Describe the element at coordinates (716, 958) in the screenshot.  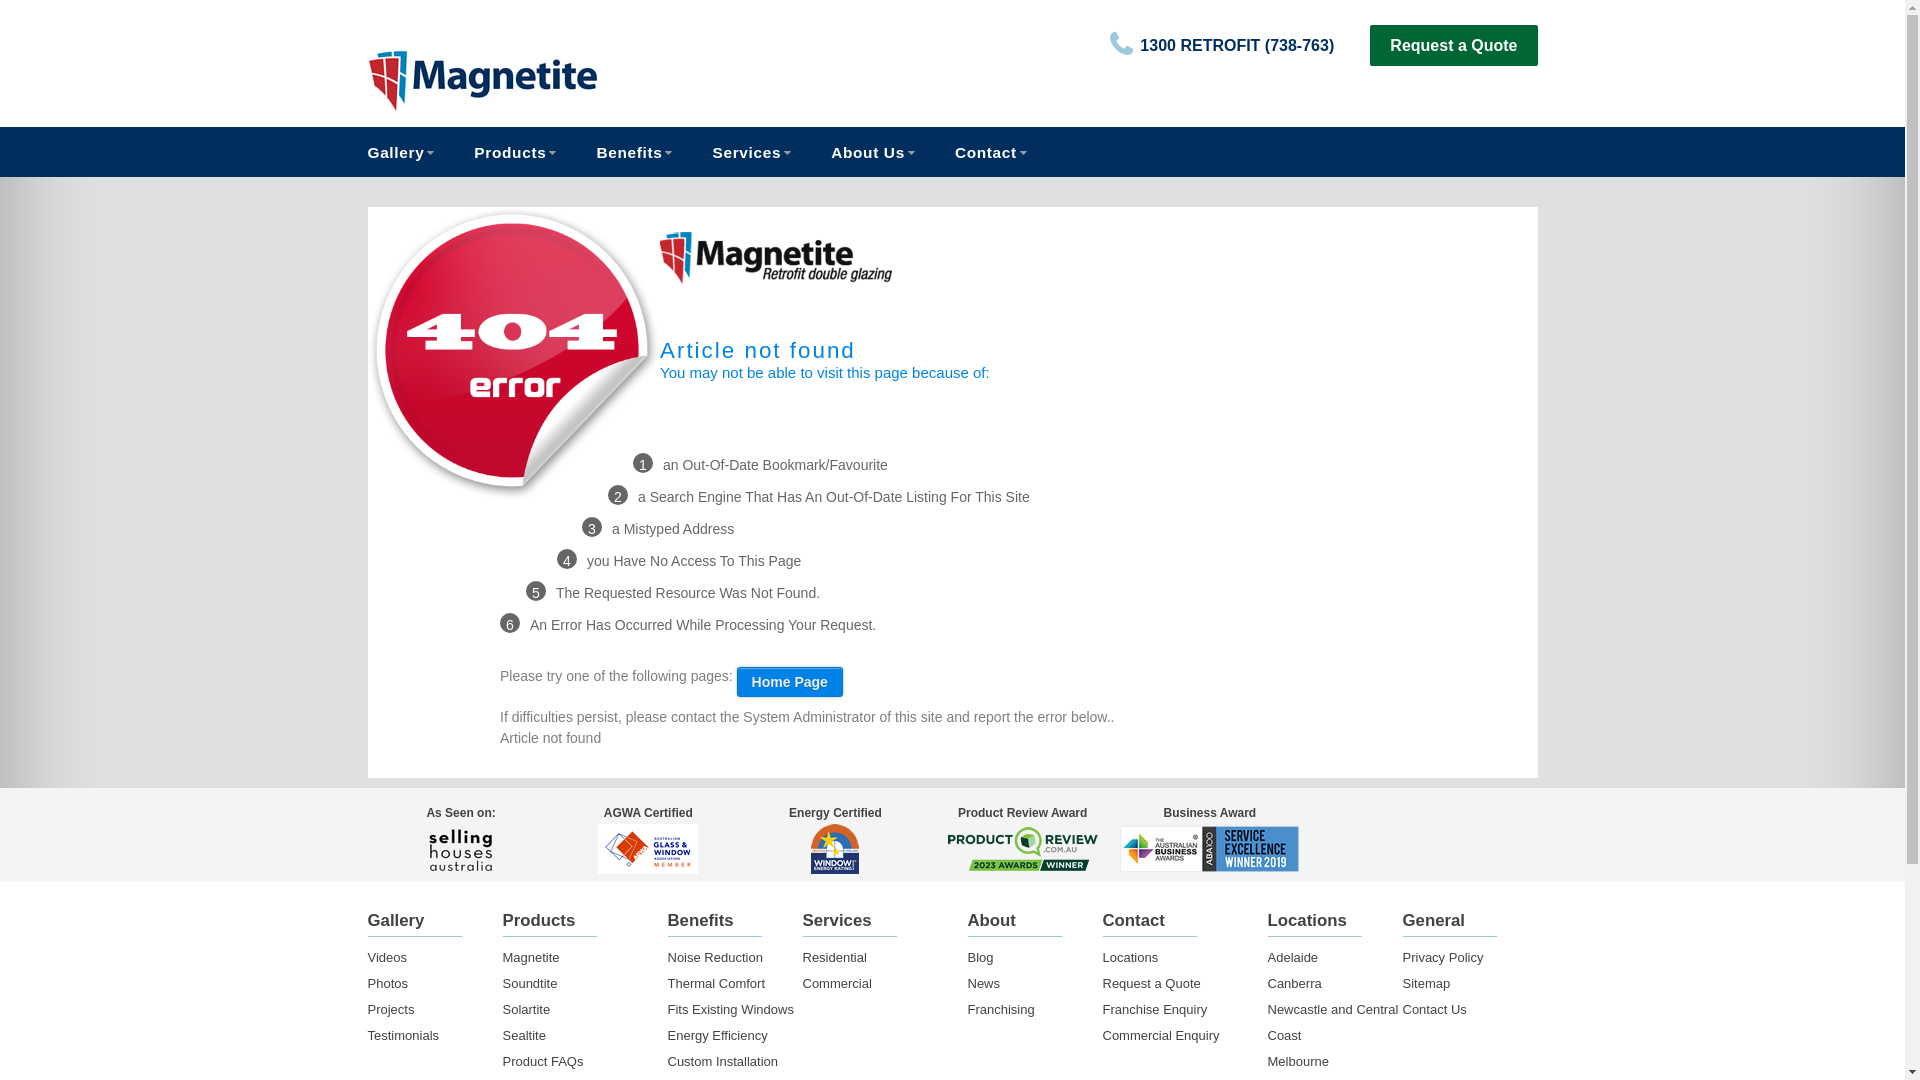
I see `Noise Reduction` at that location.